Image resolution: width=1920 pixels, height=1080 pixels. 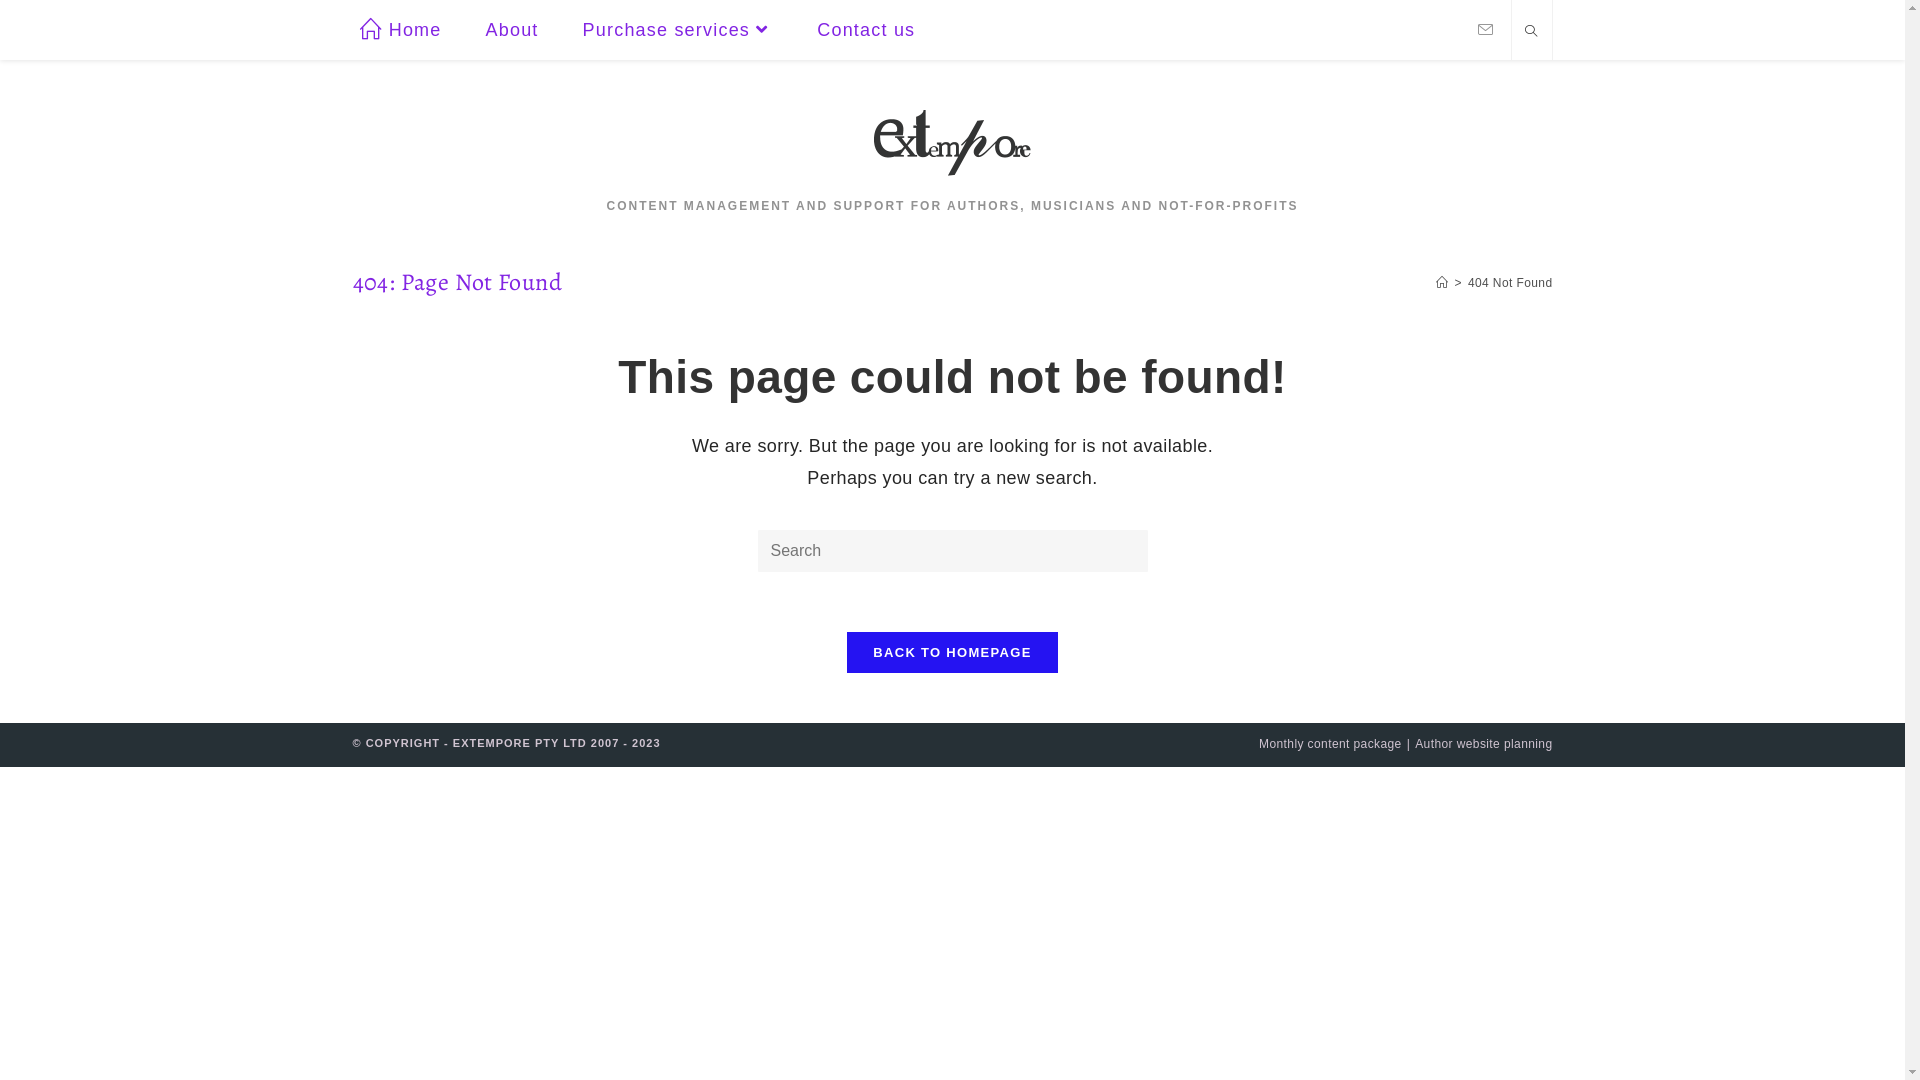 I want to click on Author website planning, so click(x=1484, y=744).